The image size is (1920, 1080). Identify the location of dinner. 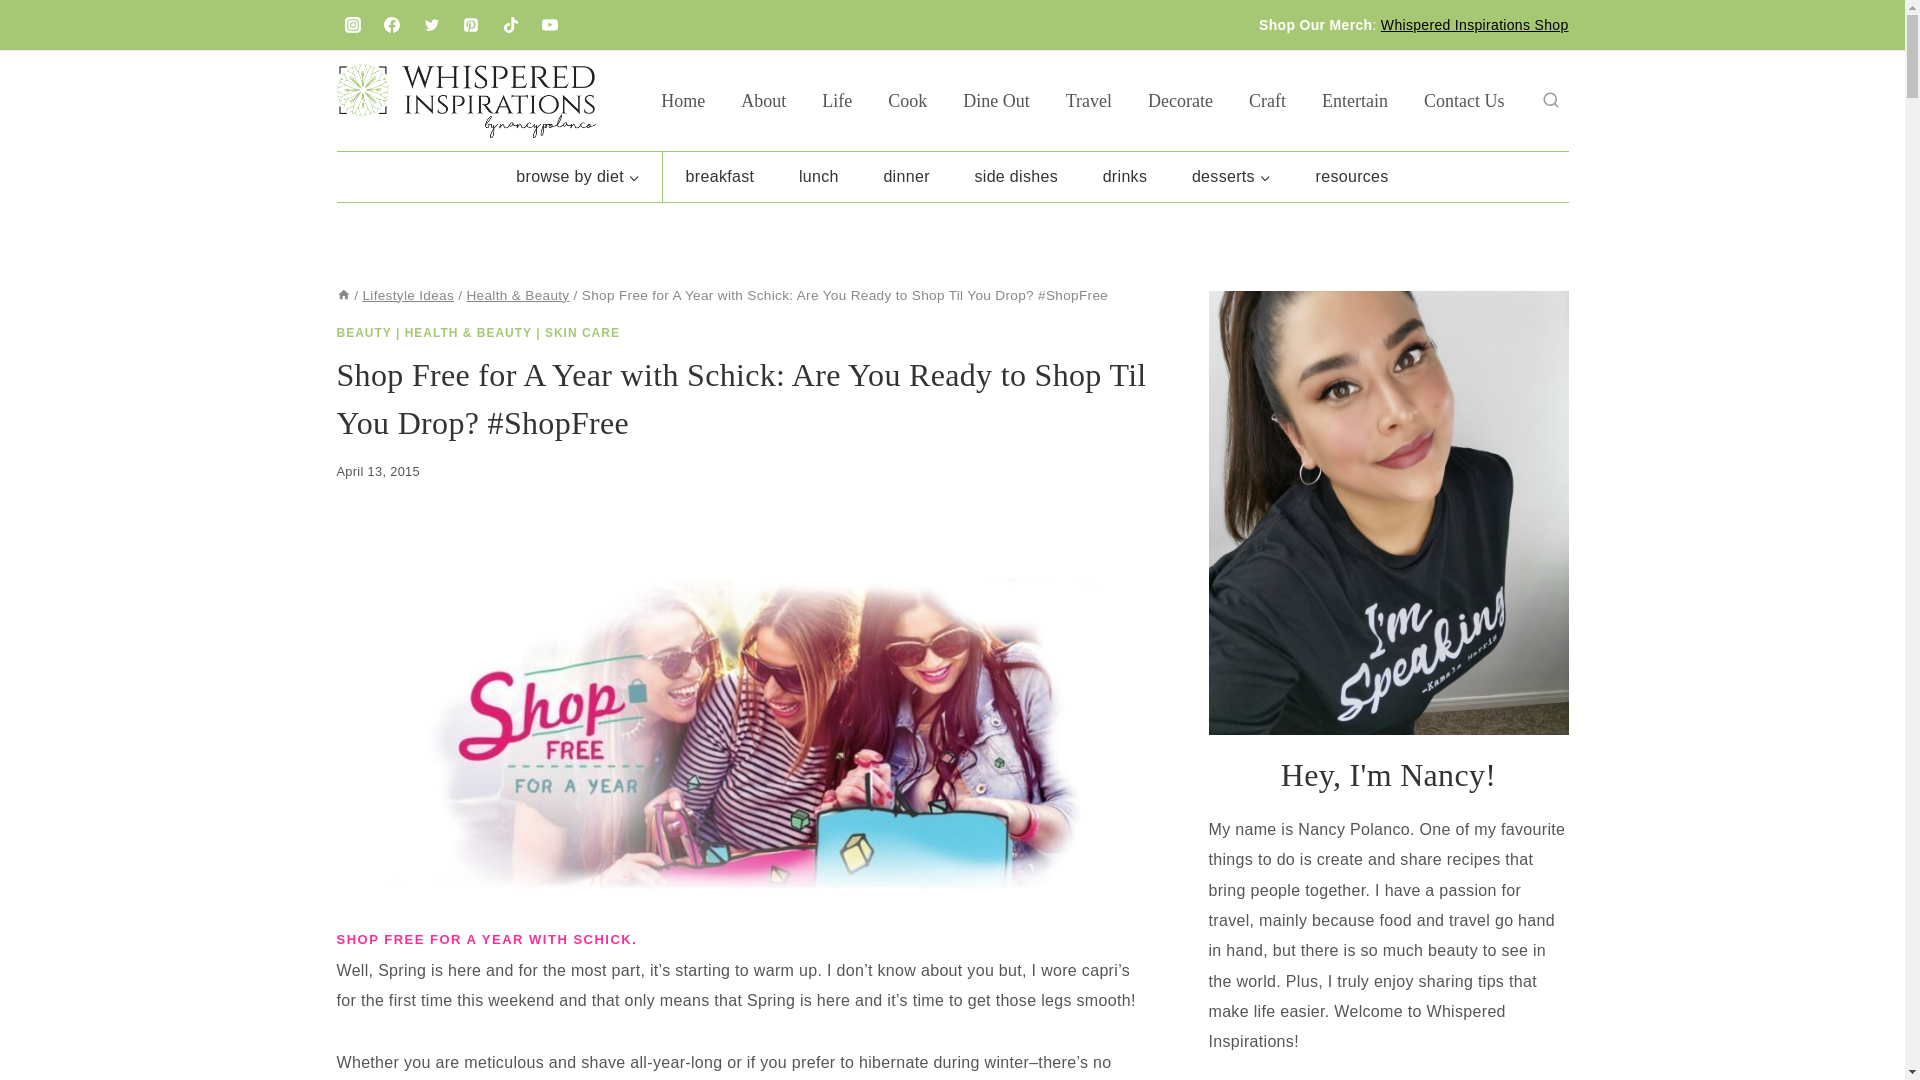
(906, 176).